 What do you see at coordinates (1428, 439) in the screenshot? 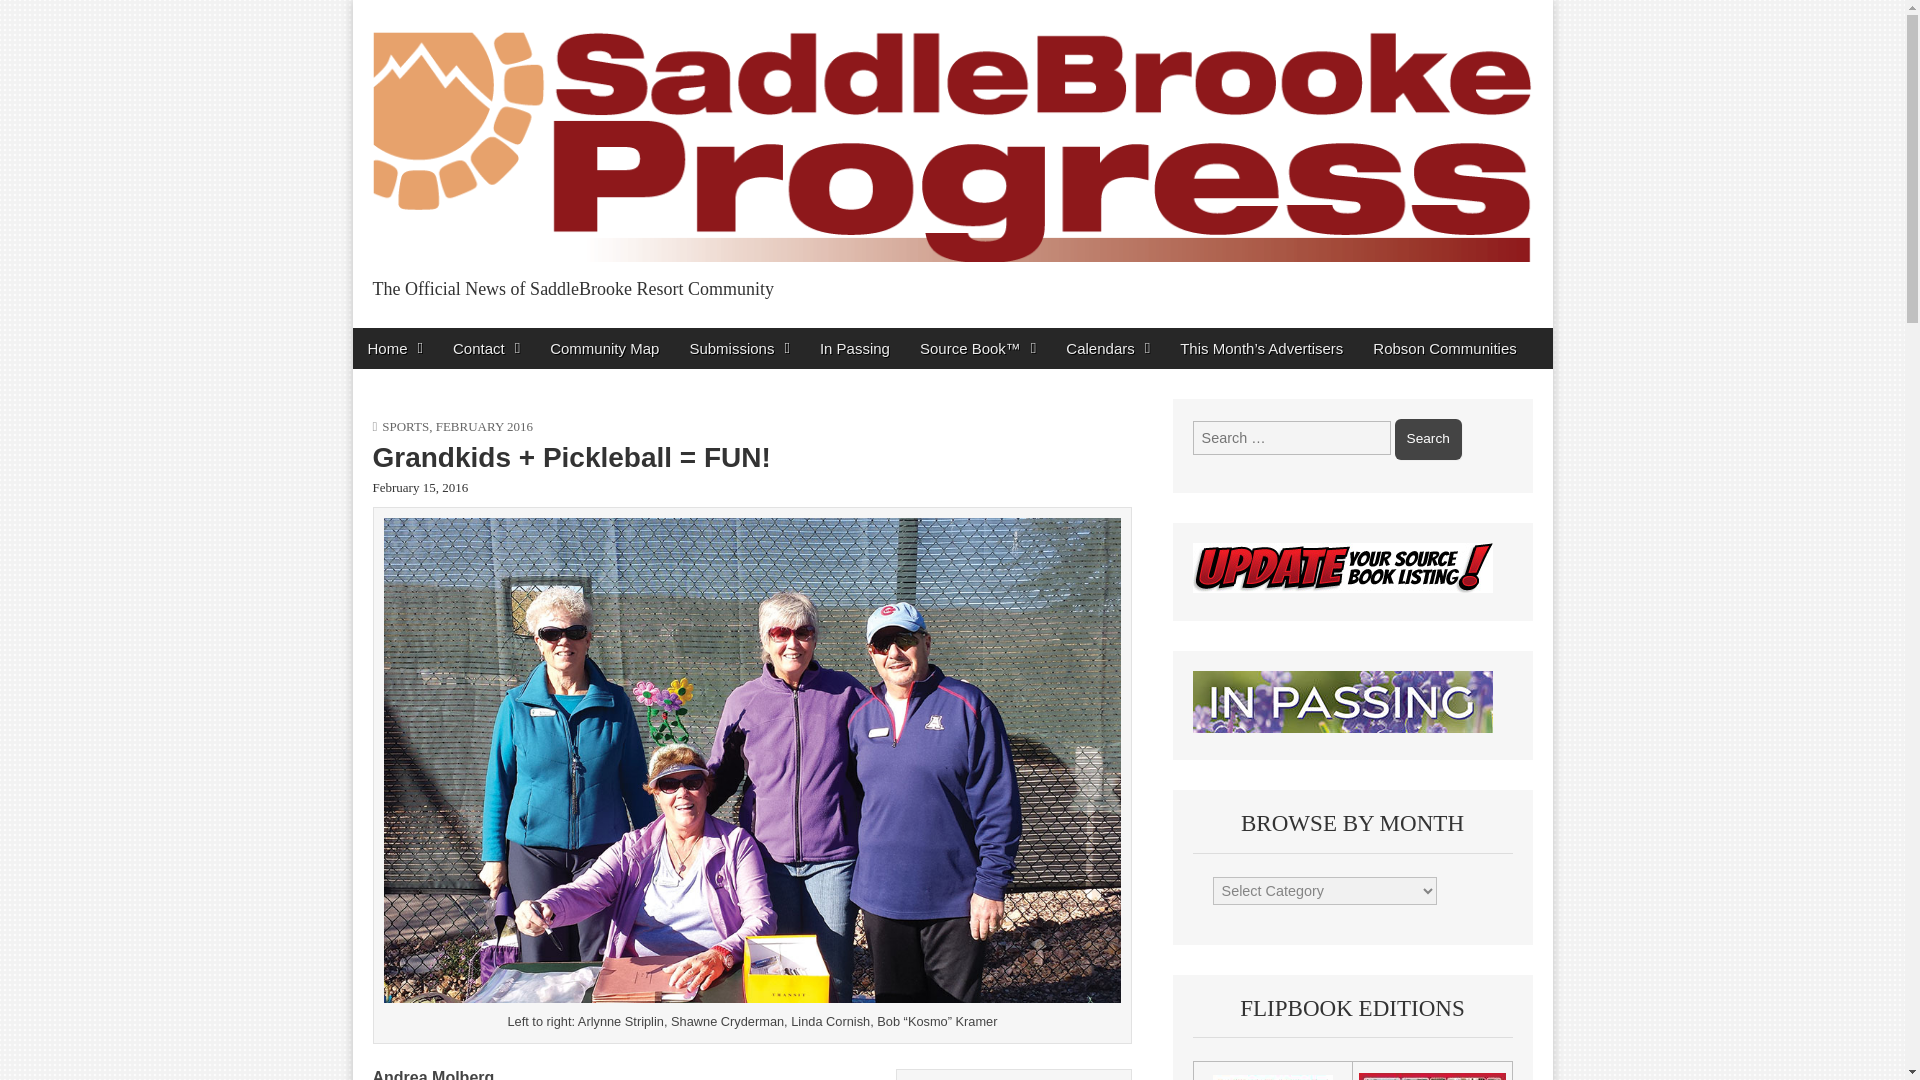
I see `Search` at bounding box center [1428, 439].